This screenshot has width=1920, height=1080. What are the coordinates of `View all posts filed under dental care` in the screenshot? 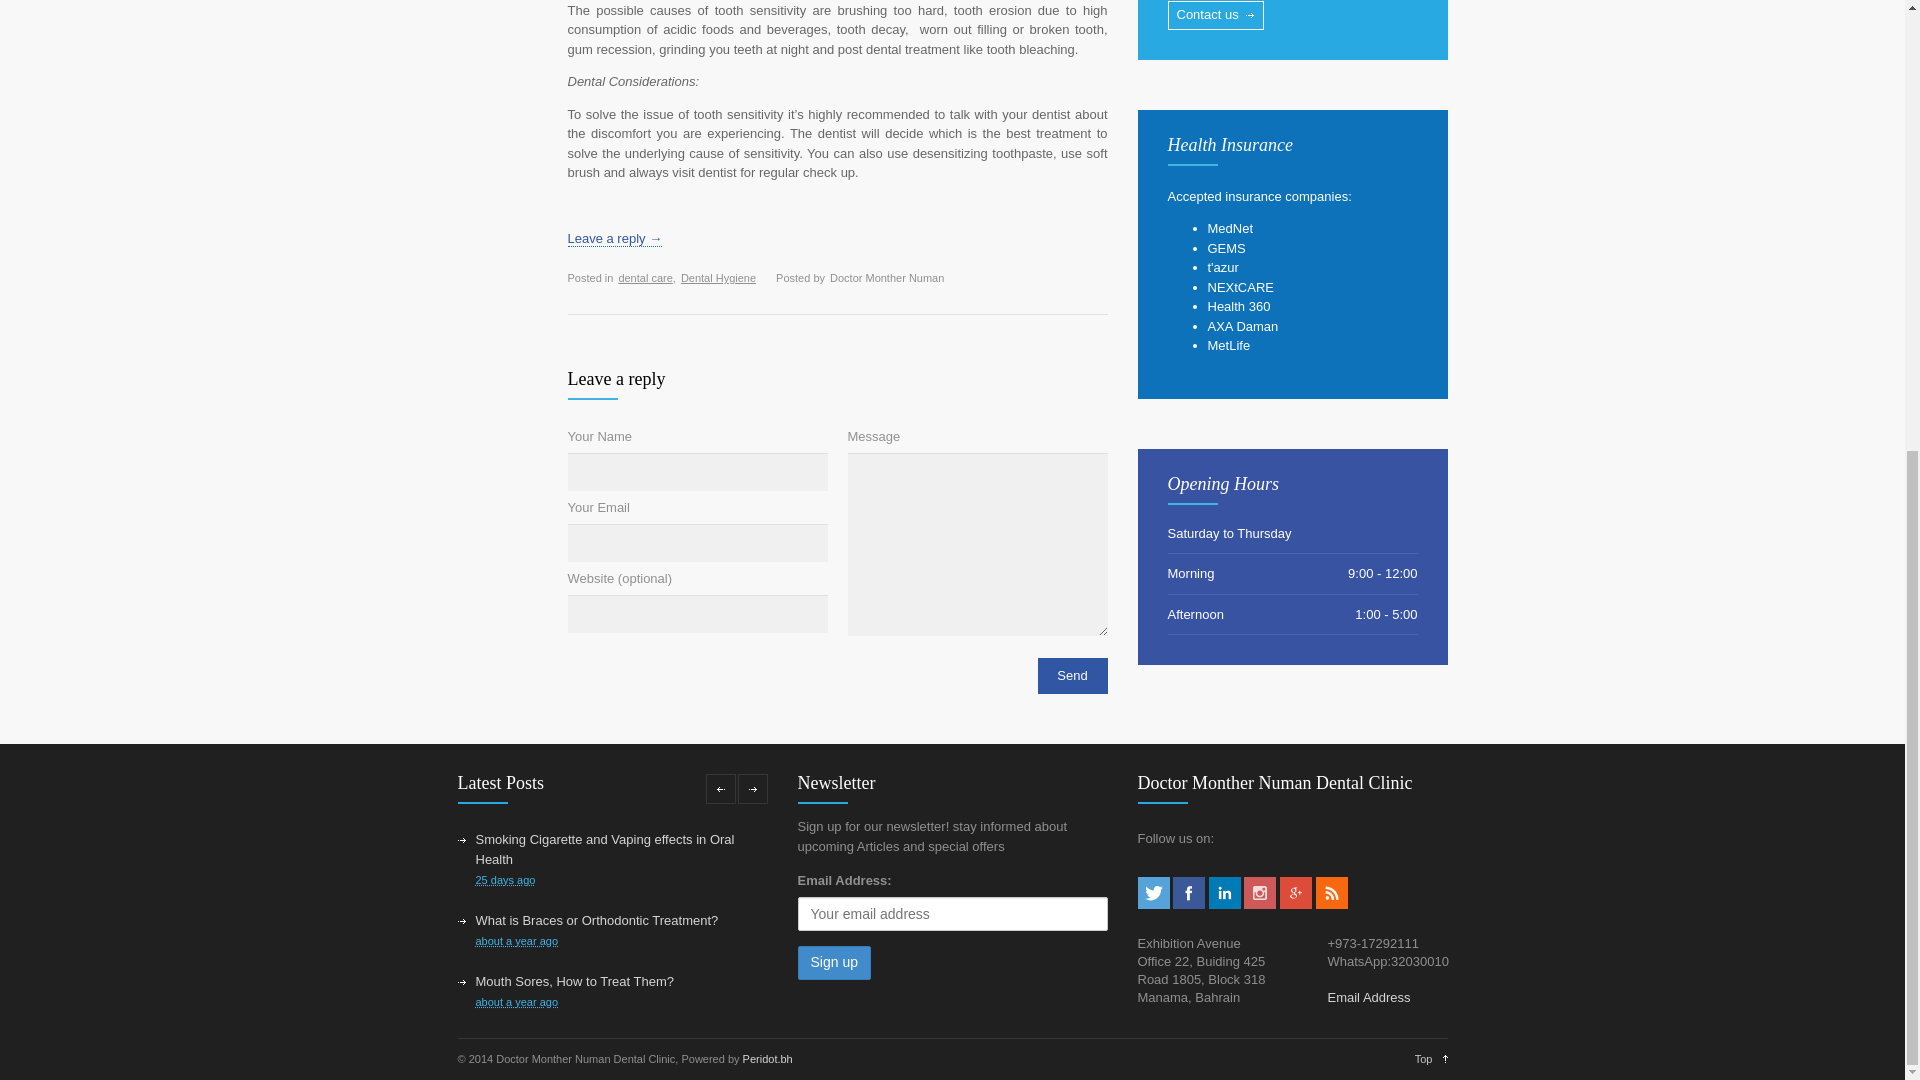 It's located at (645, 278).